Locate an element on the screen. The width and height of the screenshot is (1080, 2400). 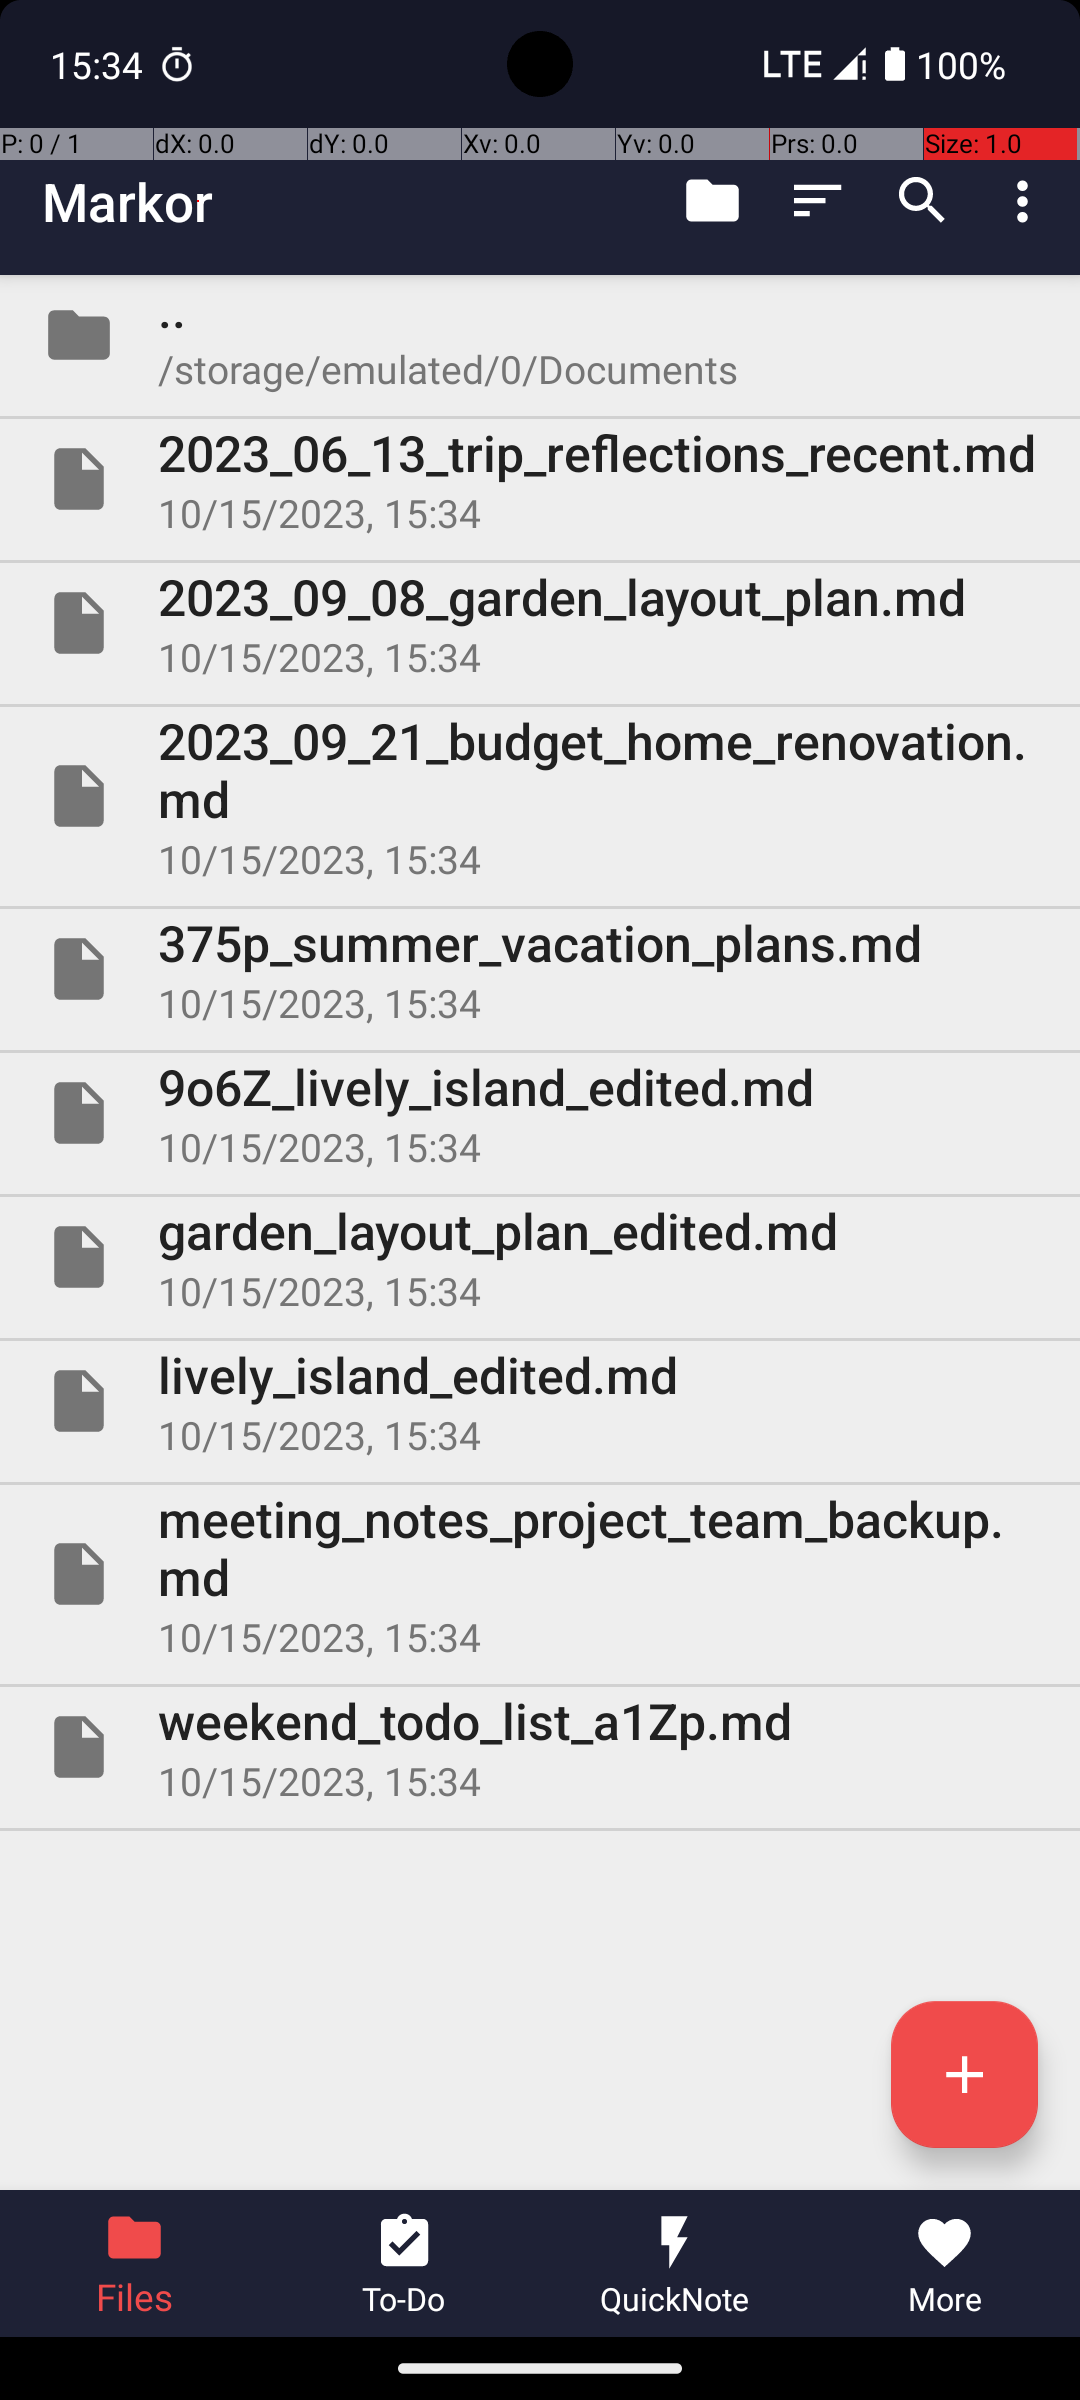
File 375p_summer_vacation_plans.md  is located at coordinates (540, 968).